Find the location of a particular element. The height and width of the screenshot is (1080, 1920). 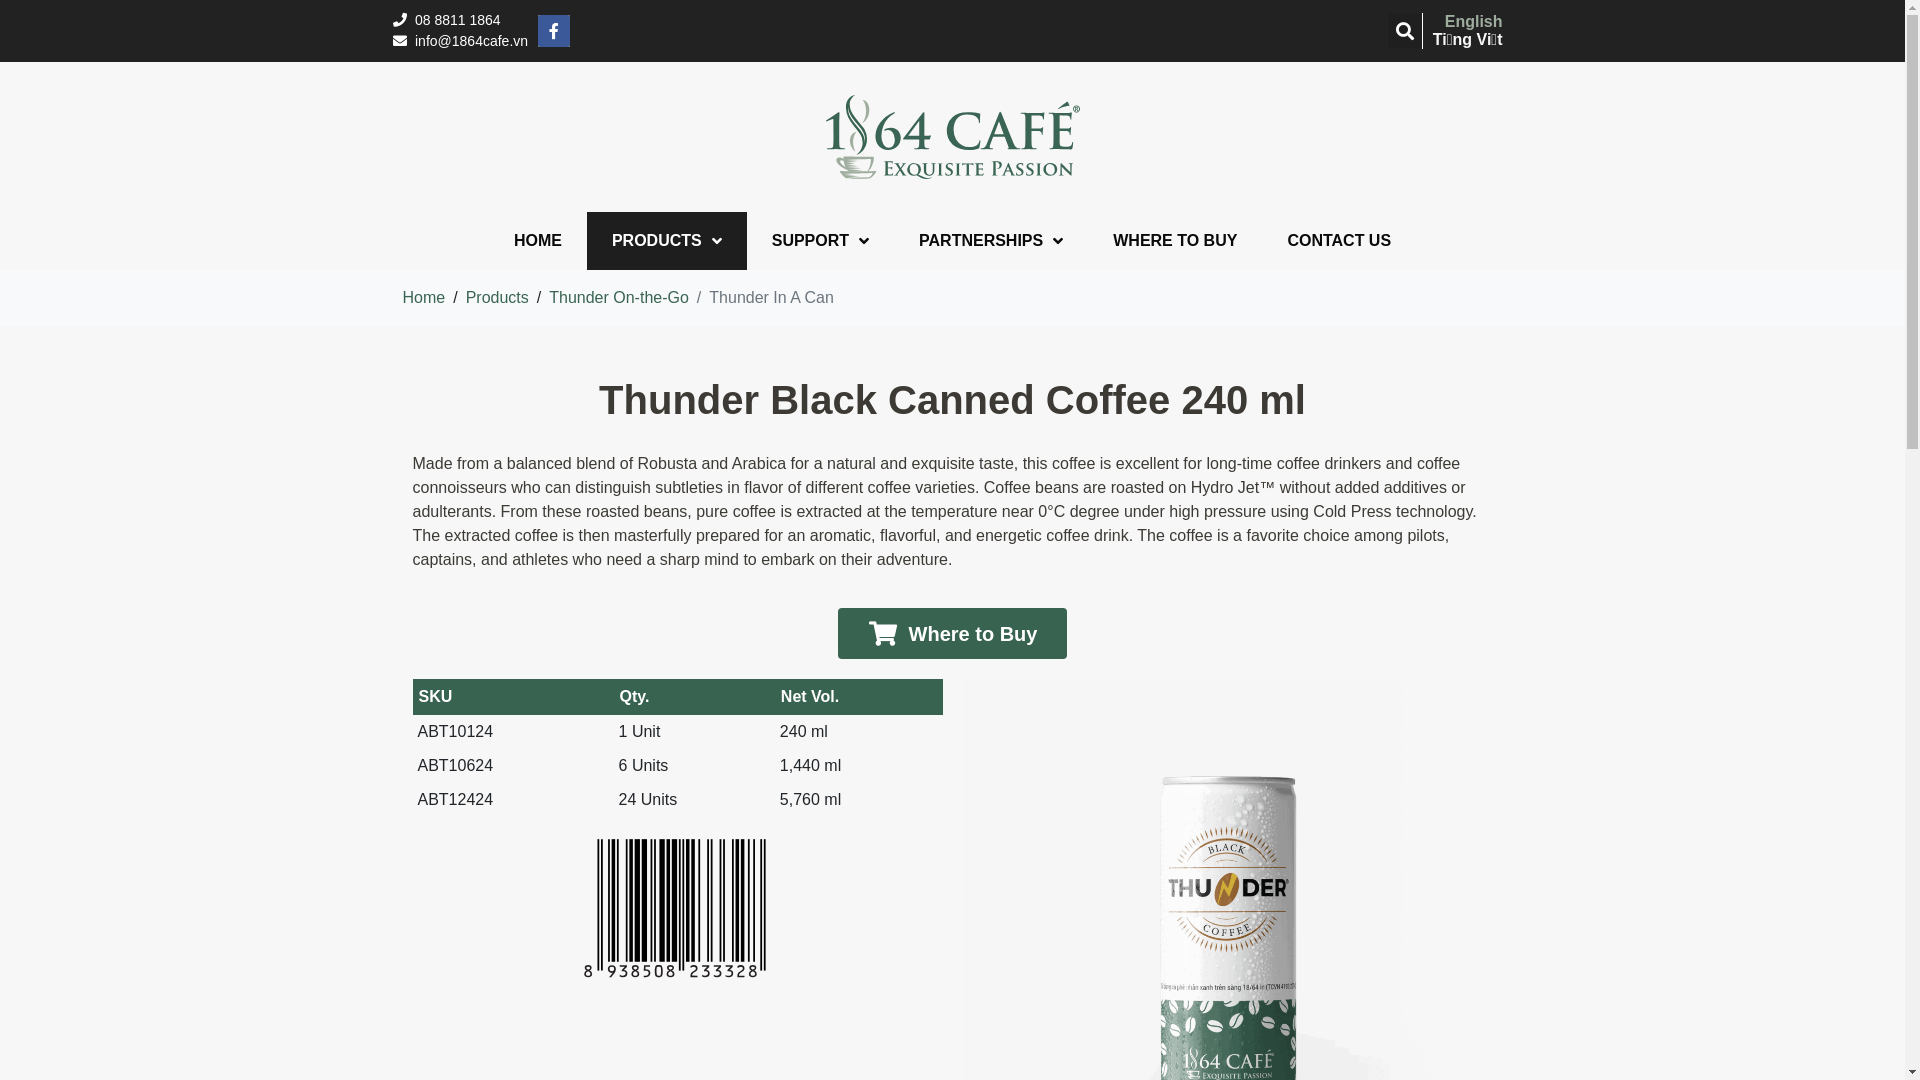

Products is located at coordinates (498, 298).